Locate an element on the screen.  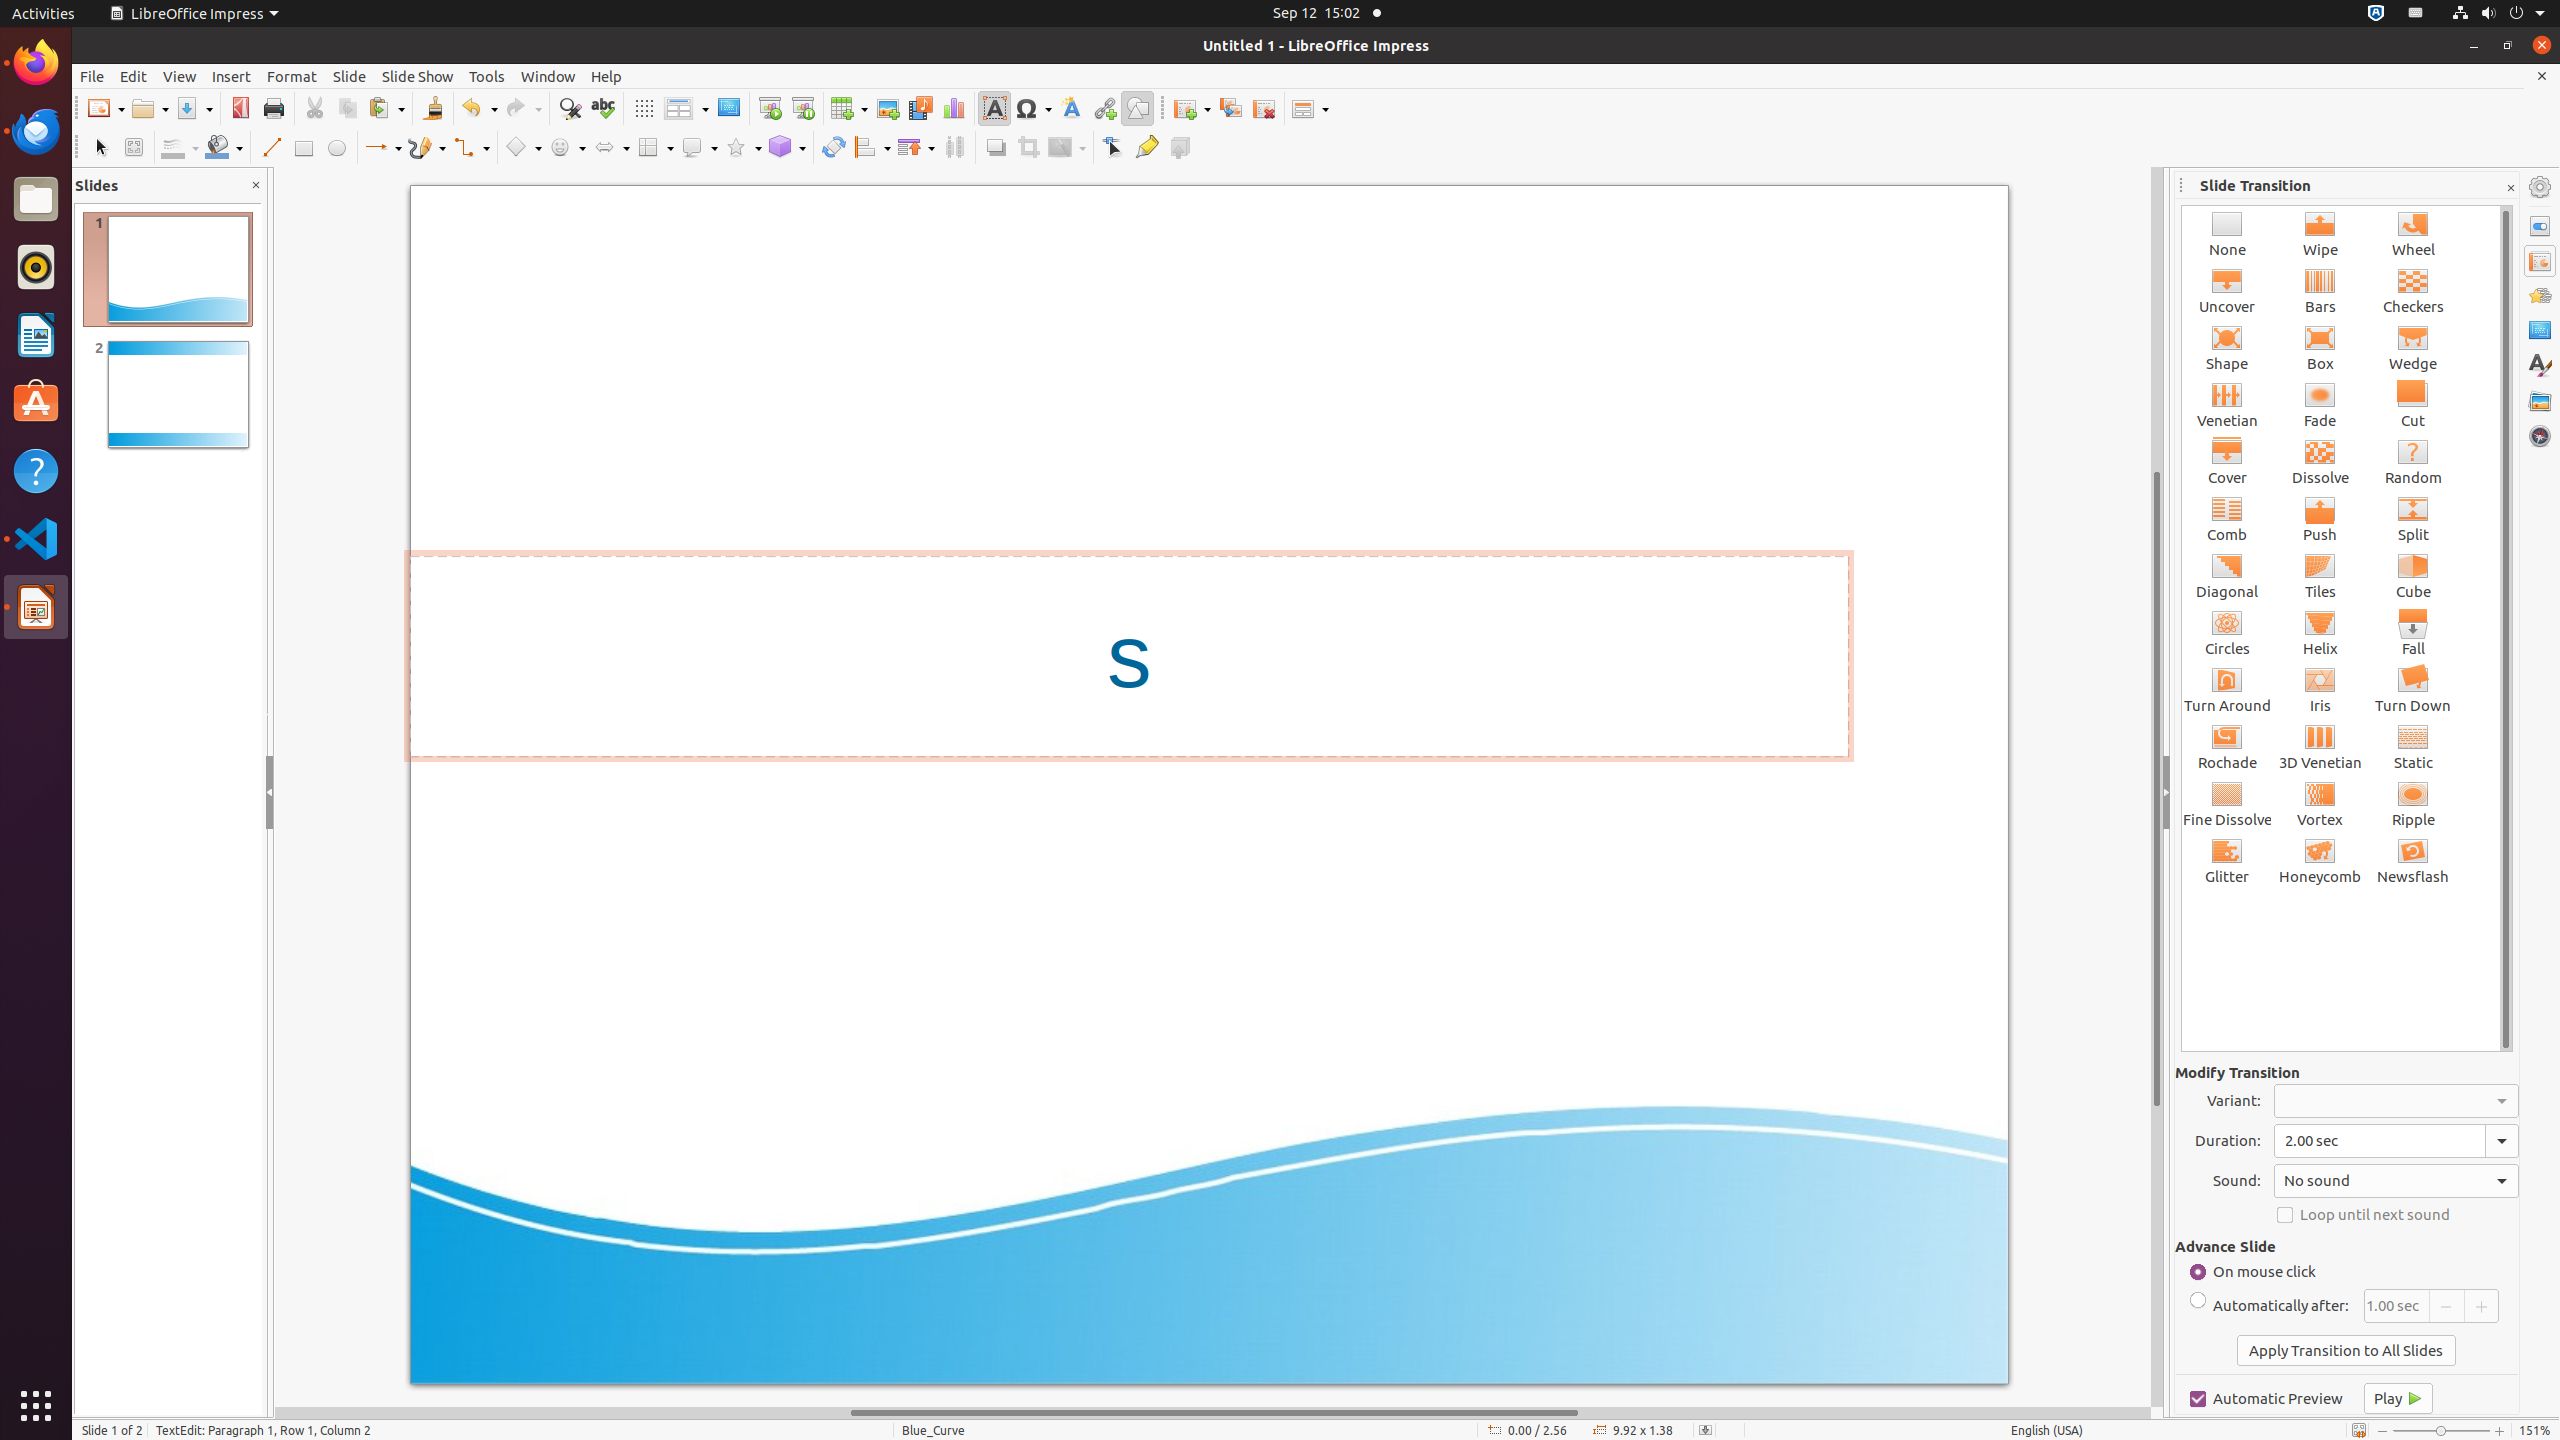
Close Pane is located at coordinates (256, 186).